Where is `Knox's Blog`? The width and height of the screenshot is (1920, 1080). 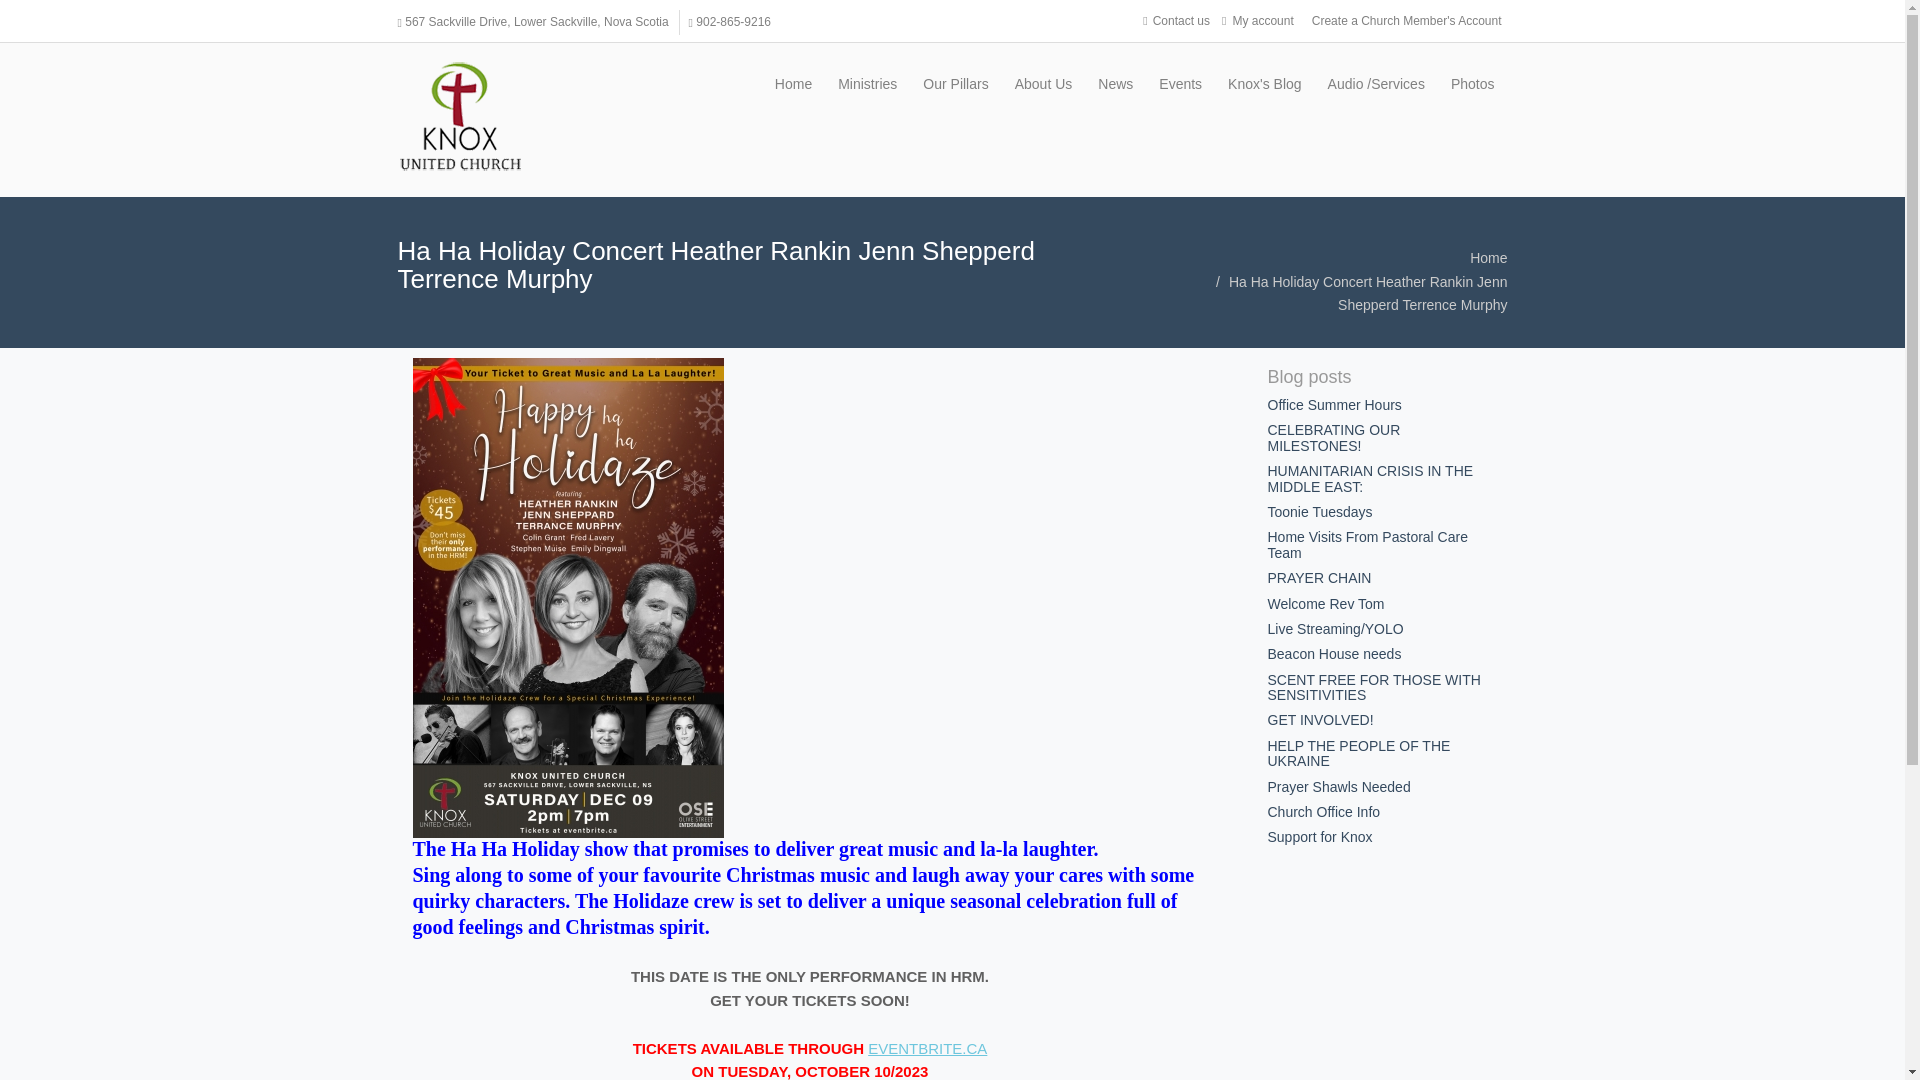 Knox's Blog is located at coordinates (1265, 84).